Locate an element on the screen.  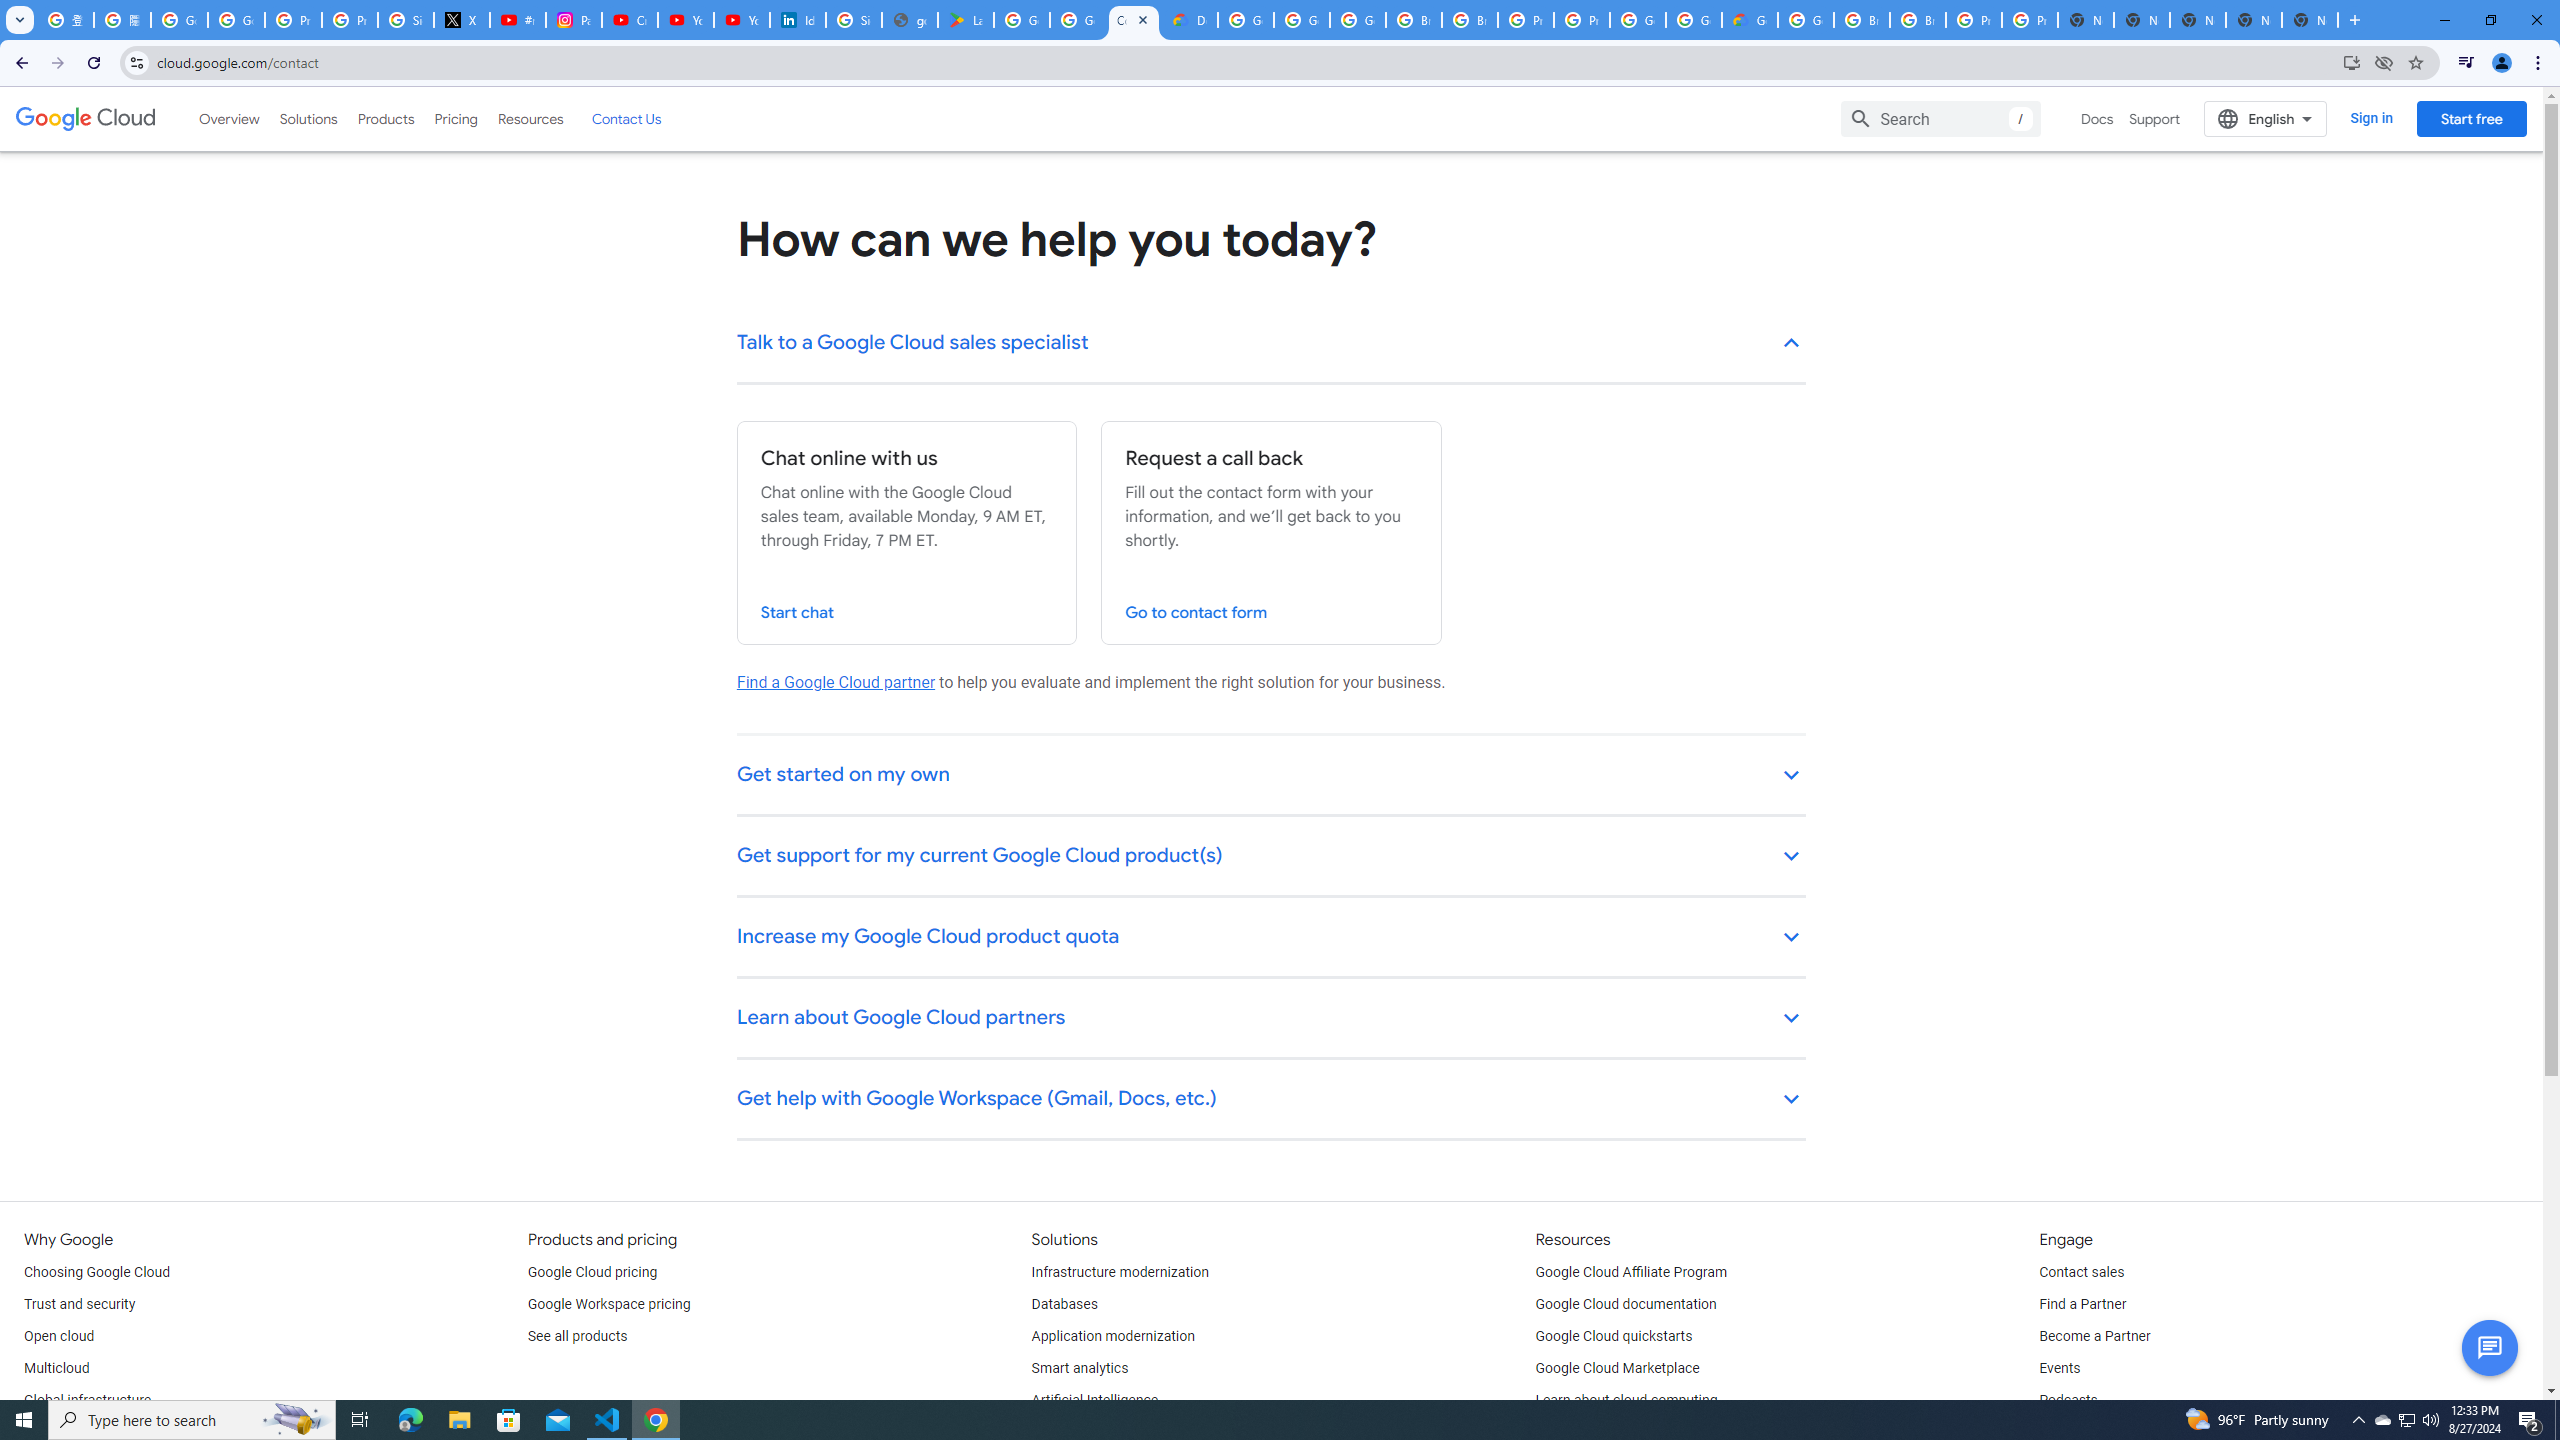
Google Cloud Marketplace is located at coordinates (1618, 1369).